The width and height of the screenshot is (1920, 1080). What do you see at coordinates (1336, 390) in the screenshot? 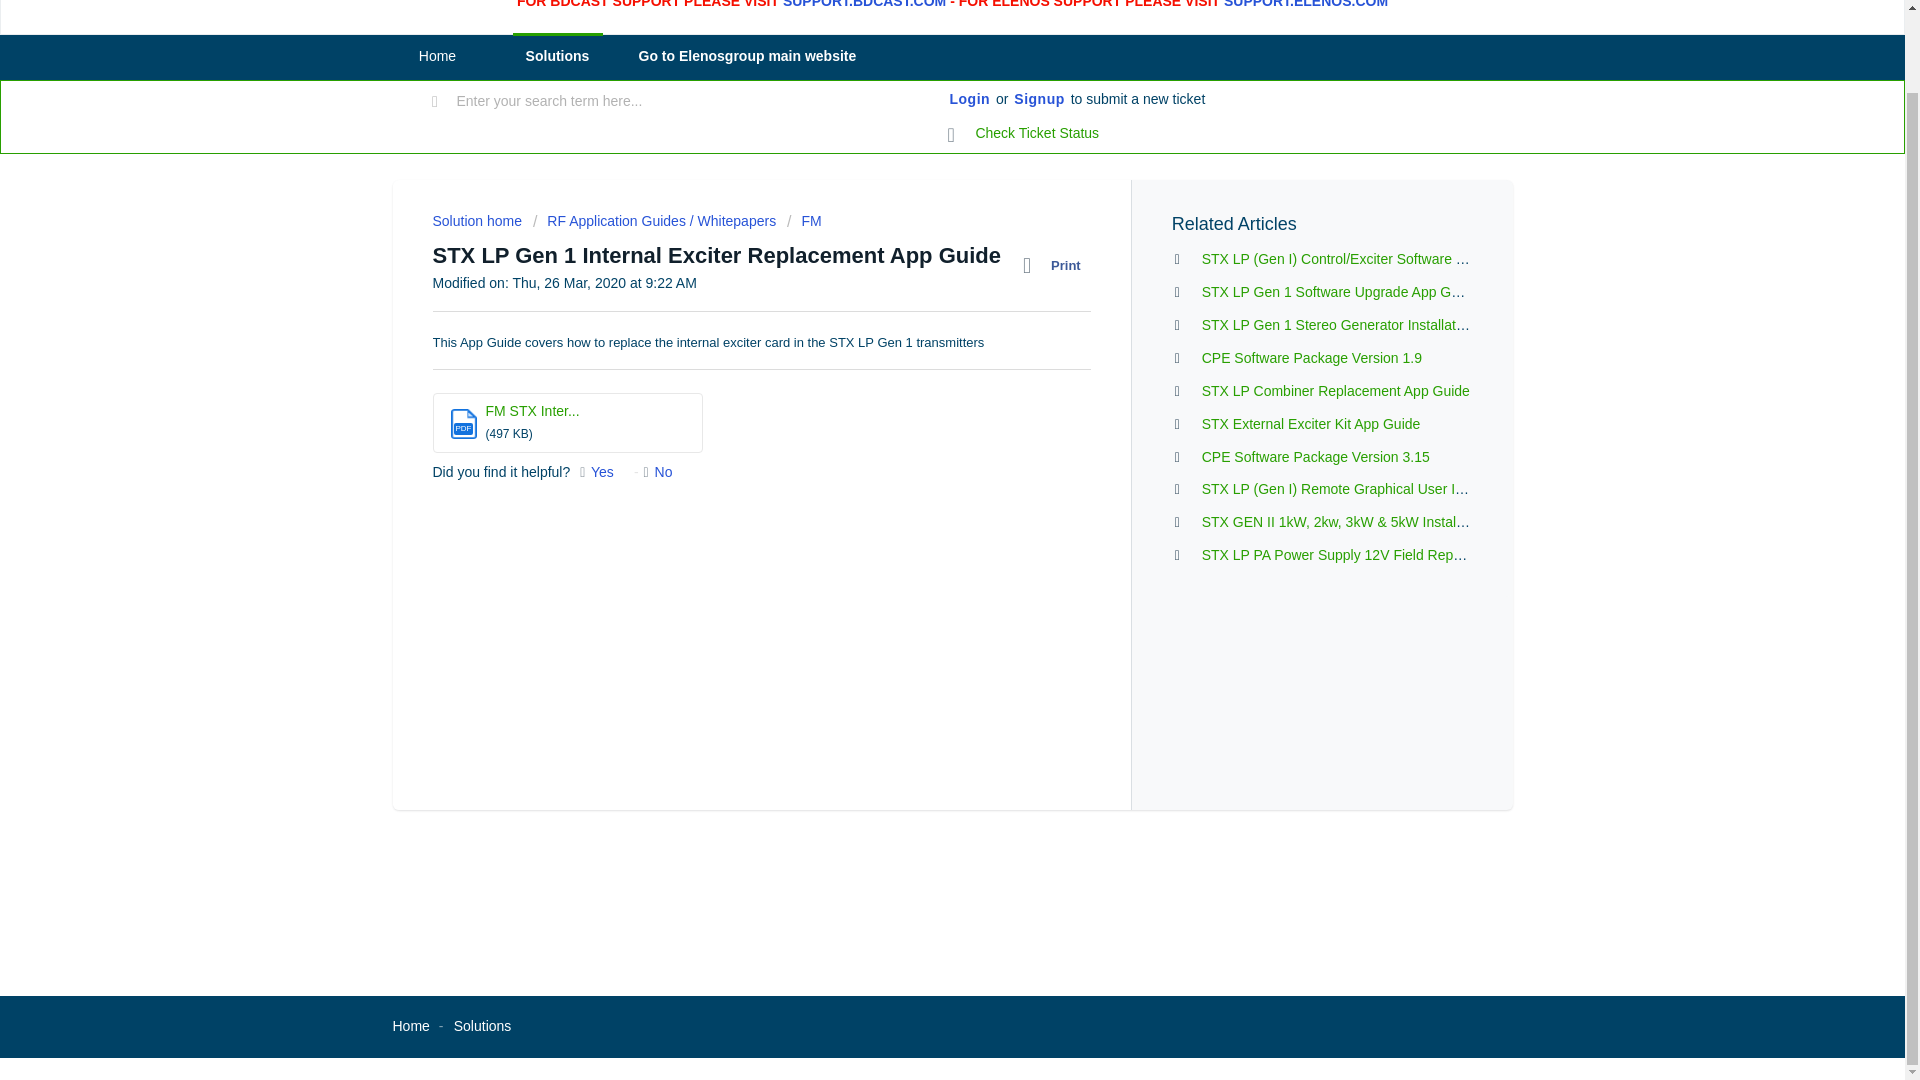
I see `STX LP Combiner Replacement App Guide` at bounding box center [1336, 390].